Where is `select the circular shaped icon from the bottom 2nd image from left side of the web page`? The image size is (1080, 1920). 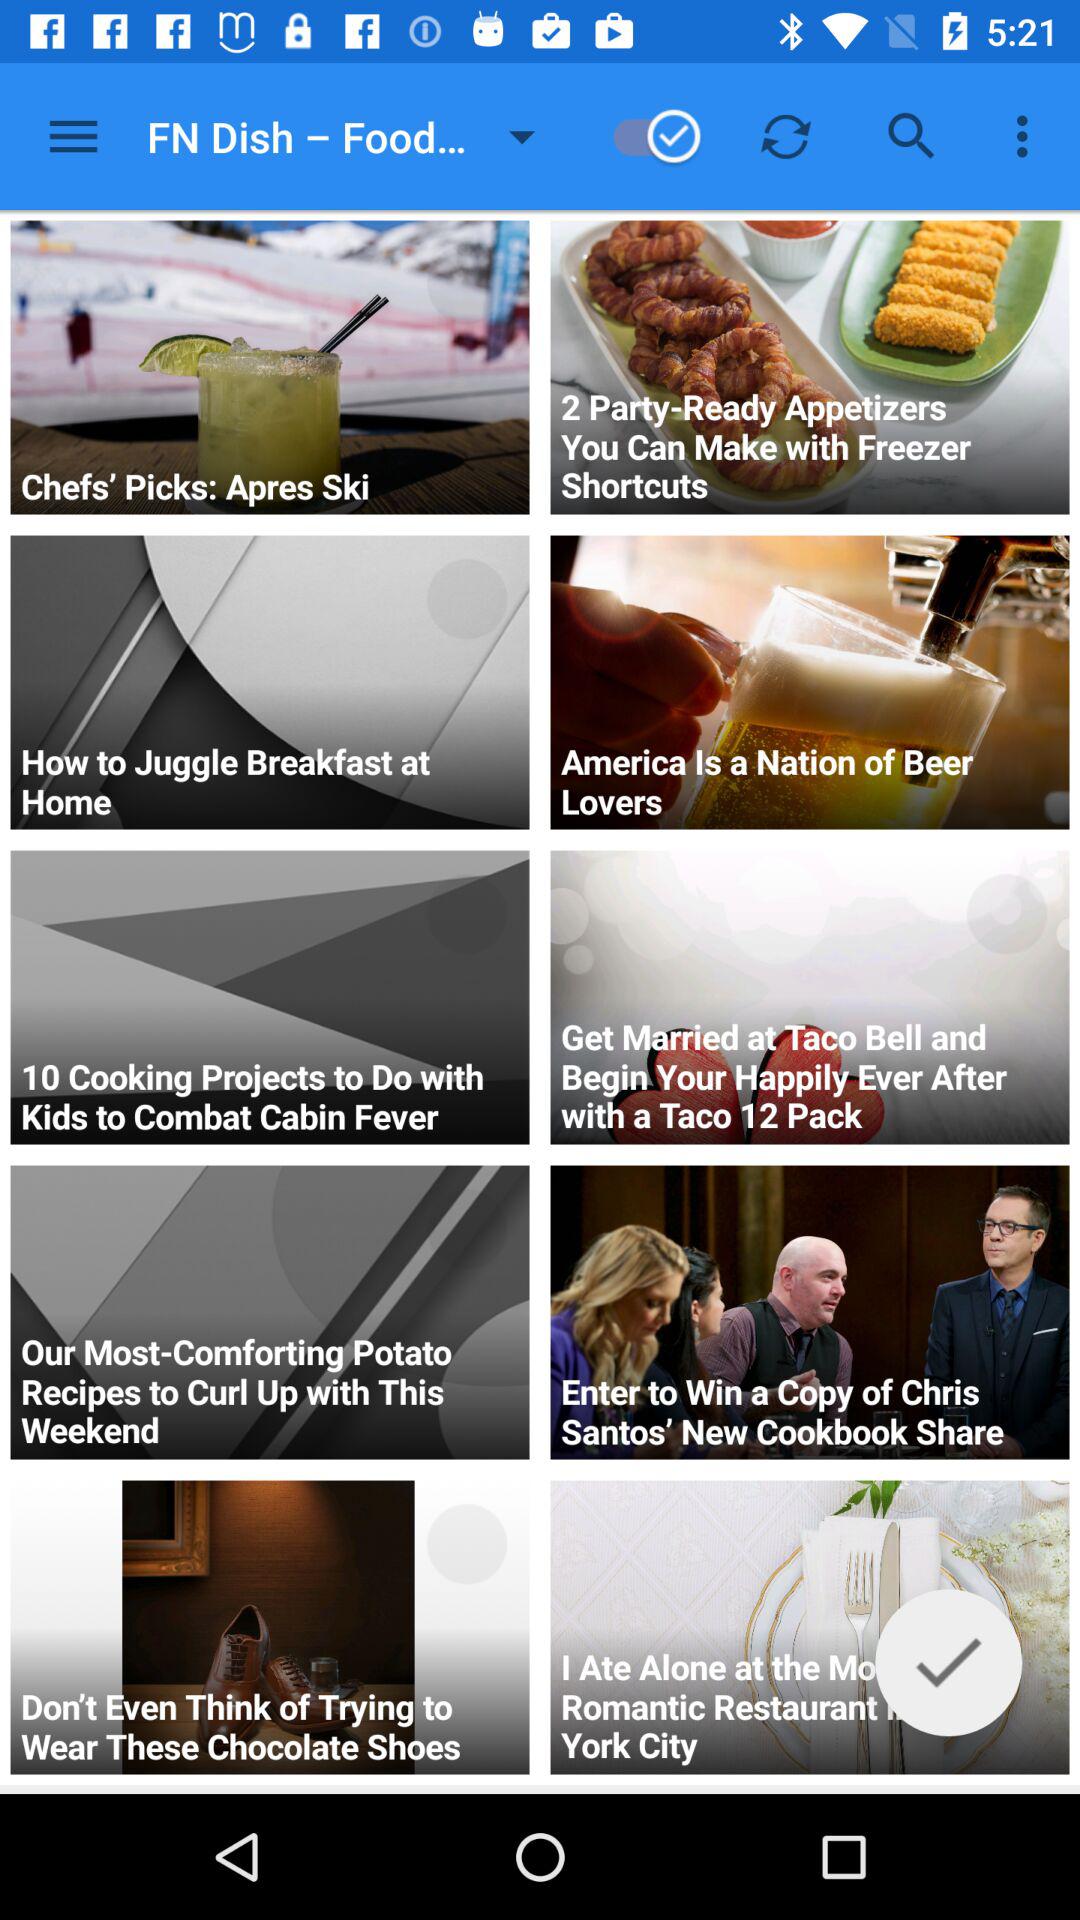
select the circular shaped icon from the bottom 2nd image from left side of the web page is located at coordinates (466, 1228).